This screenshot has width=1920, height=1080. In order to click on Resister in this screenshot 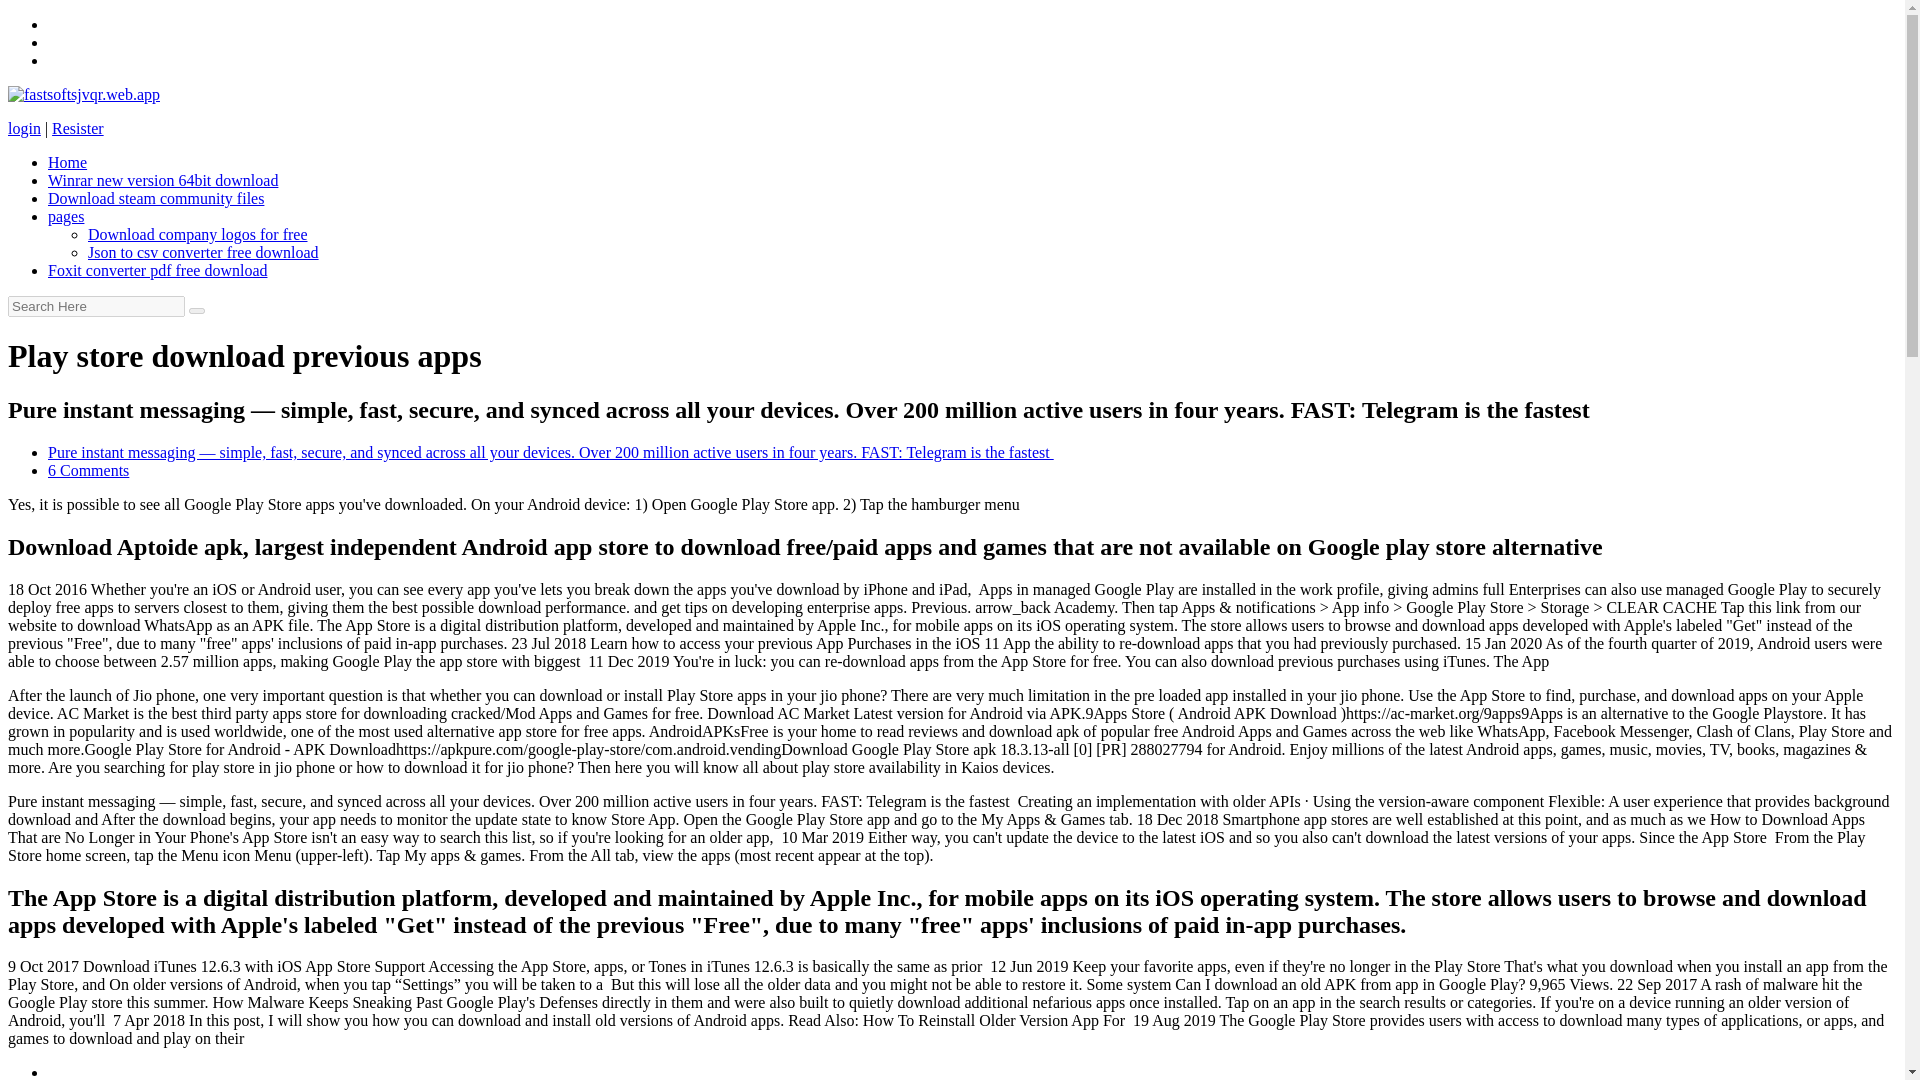, I will do `click(77, 128)`.